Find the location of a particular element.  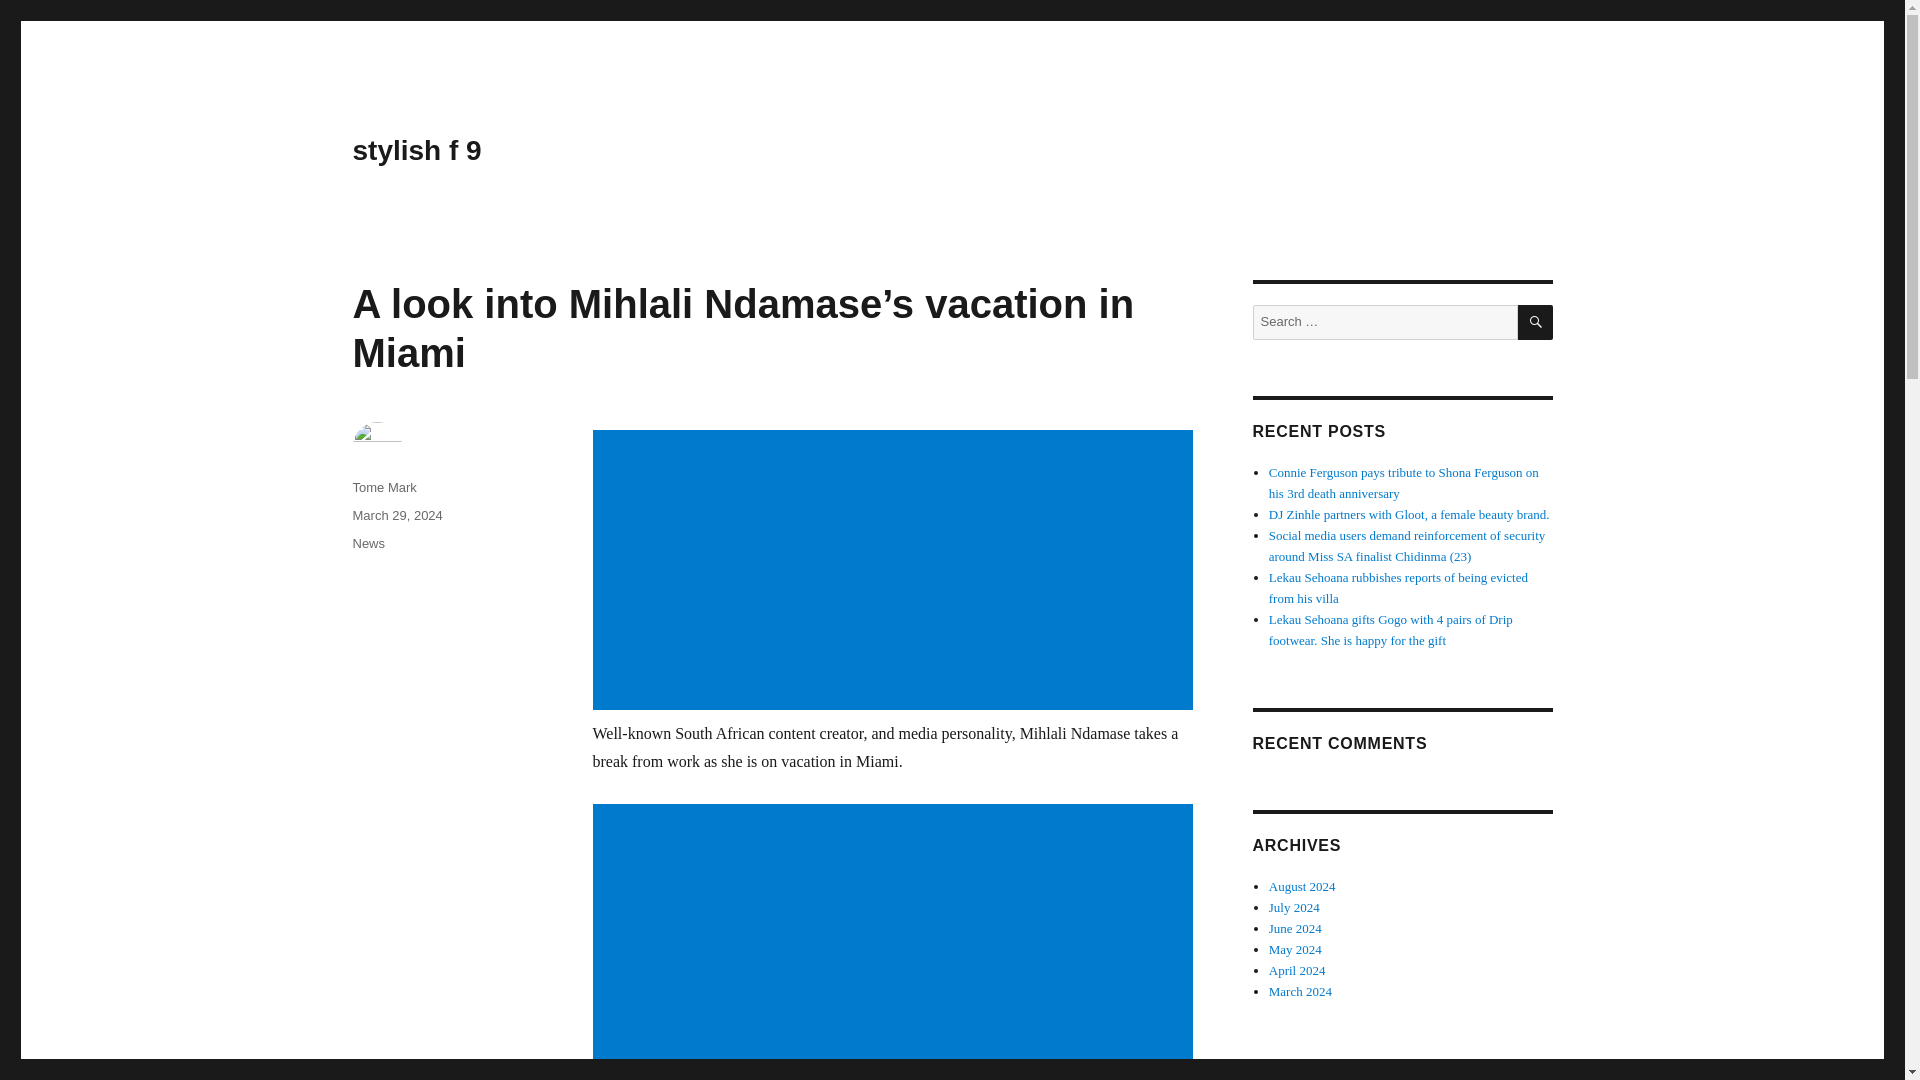

March 2024 is located at coordinates (1300, 991).